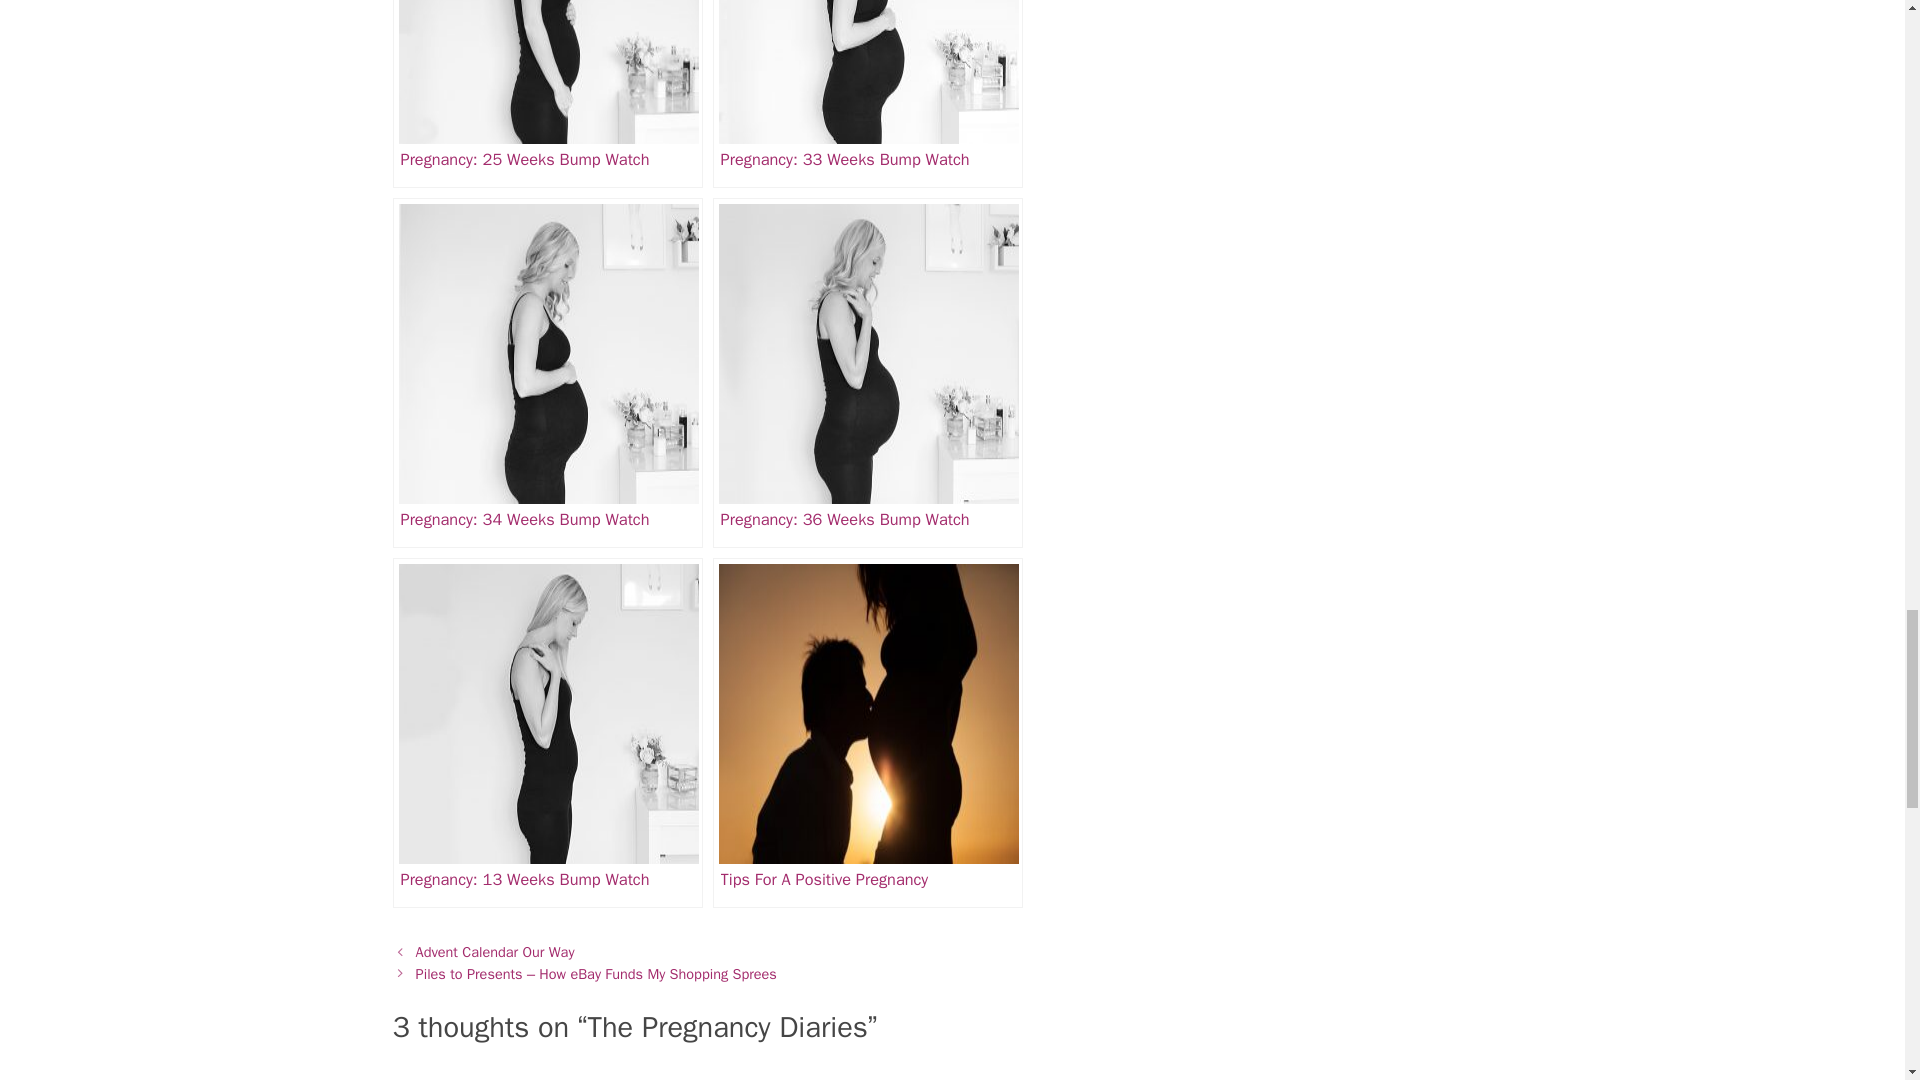 The width and height of the screenshot is (1920, 1080). What do you see at coordinates (546, 94) in the screenshot?
I see `Pregnancy: 25 Weeks Bump Watch` at bounding box center [546, 94].